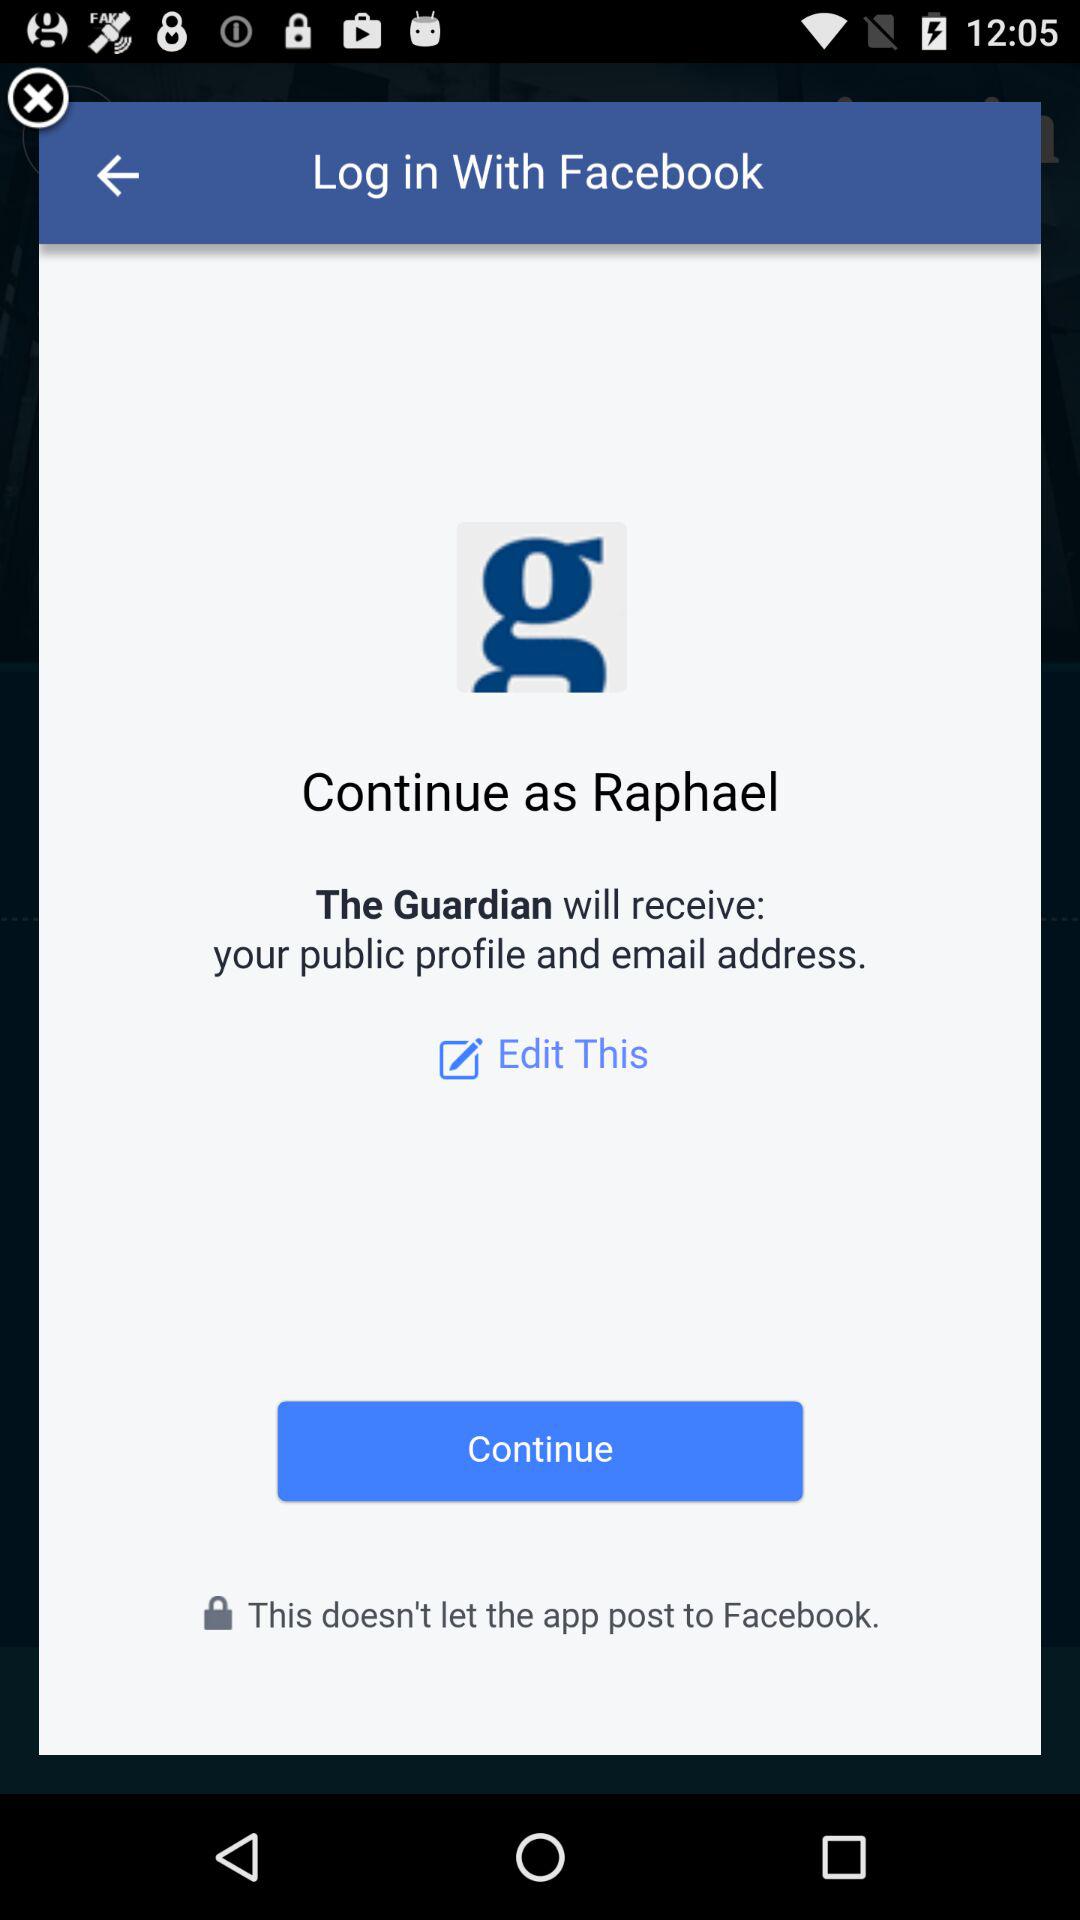  What do you see at coordinates (38, 102) in the screenshot?
I see `close page` at bounding box center [38, 102].